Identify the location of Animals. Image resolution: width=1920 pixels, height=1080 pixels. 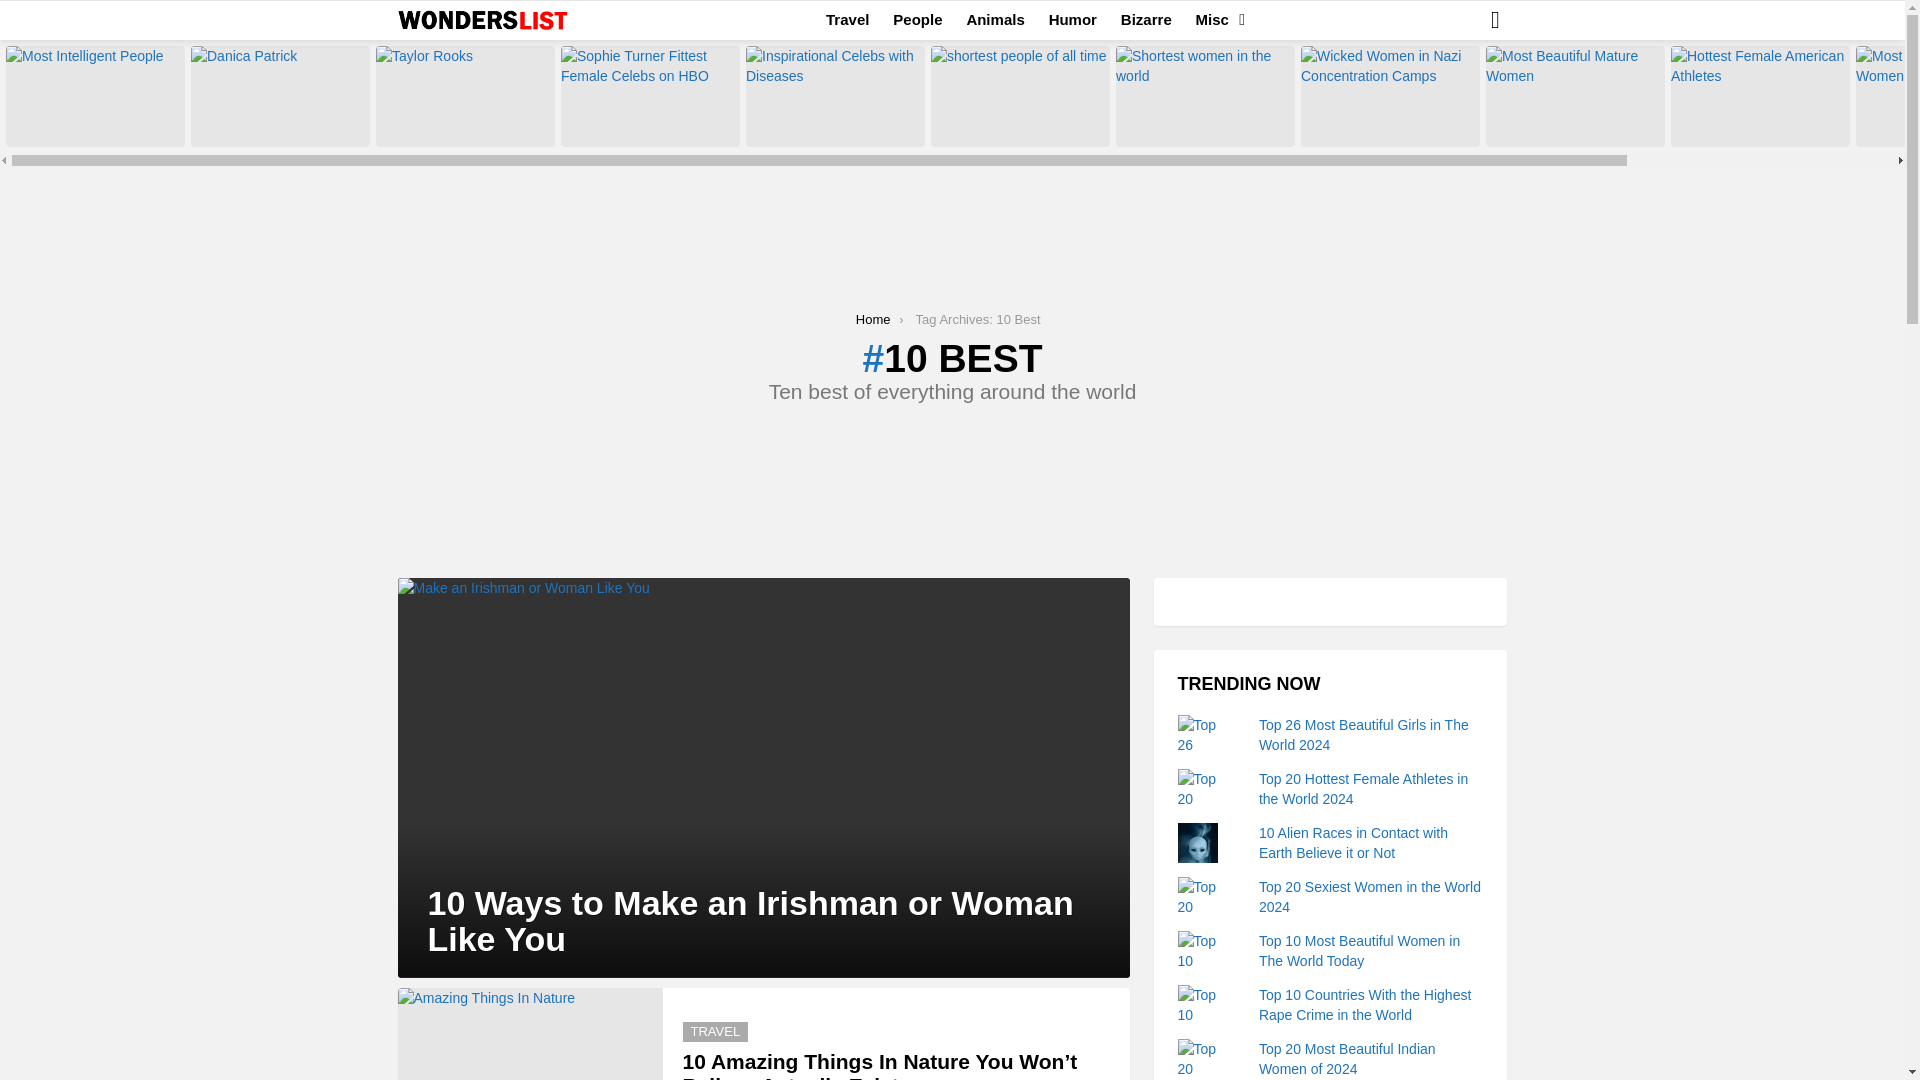
(995, 20).